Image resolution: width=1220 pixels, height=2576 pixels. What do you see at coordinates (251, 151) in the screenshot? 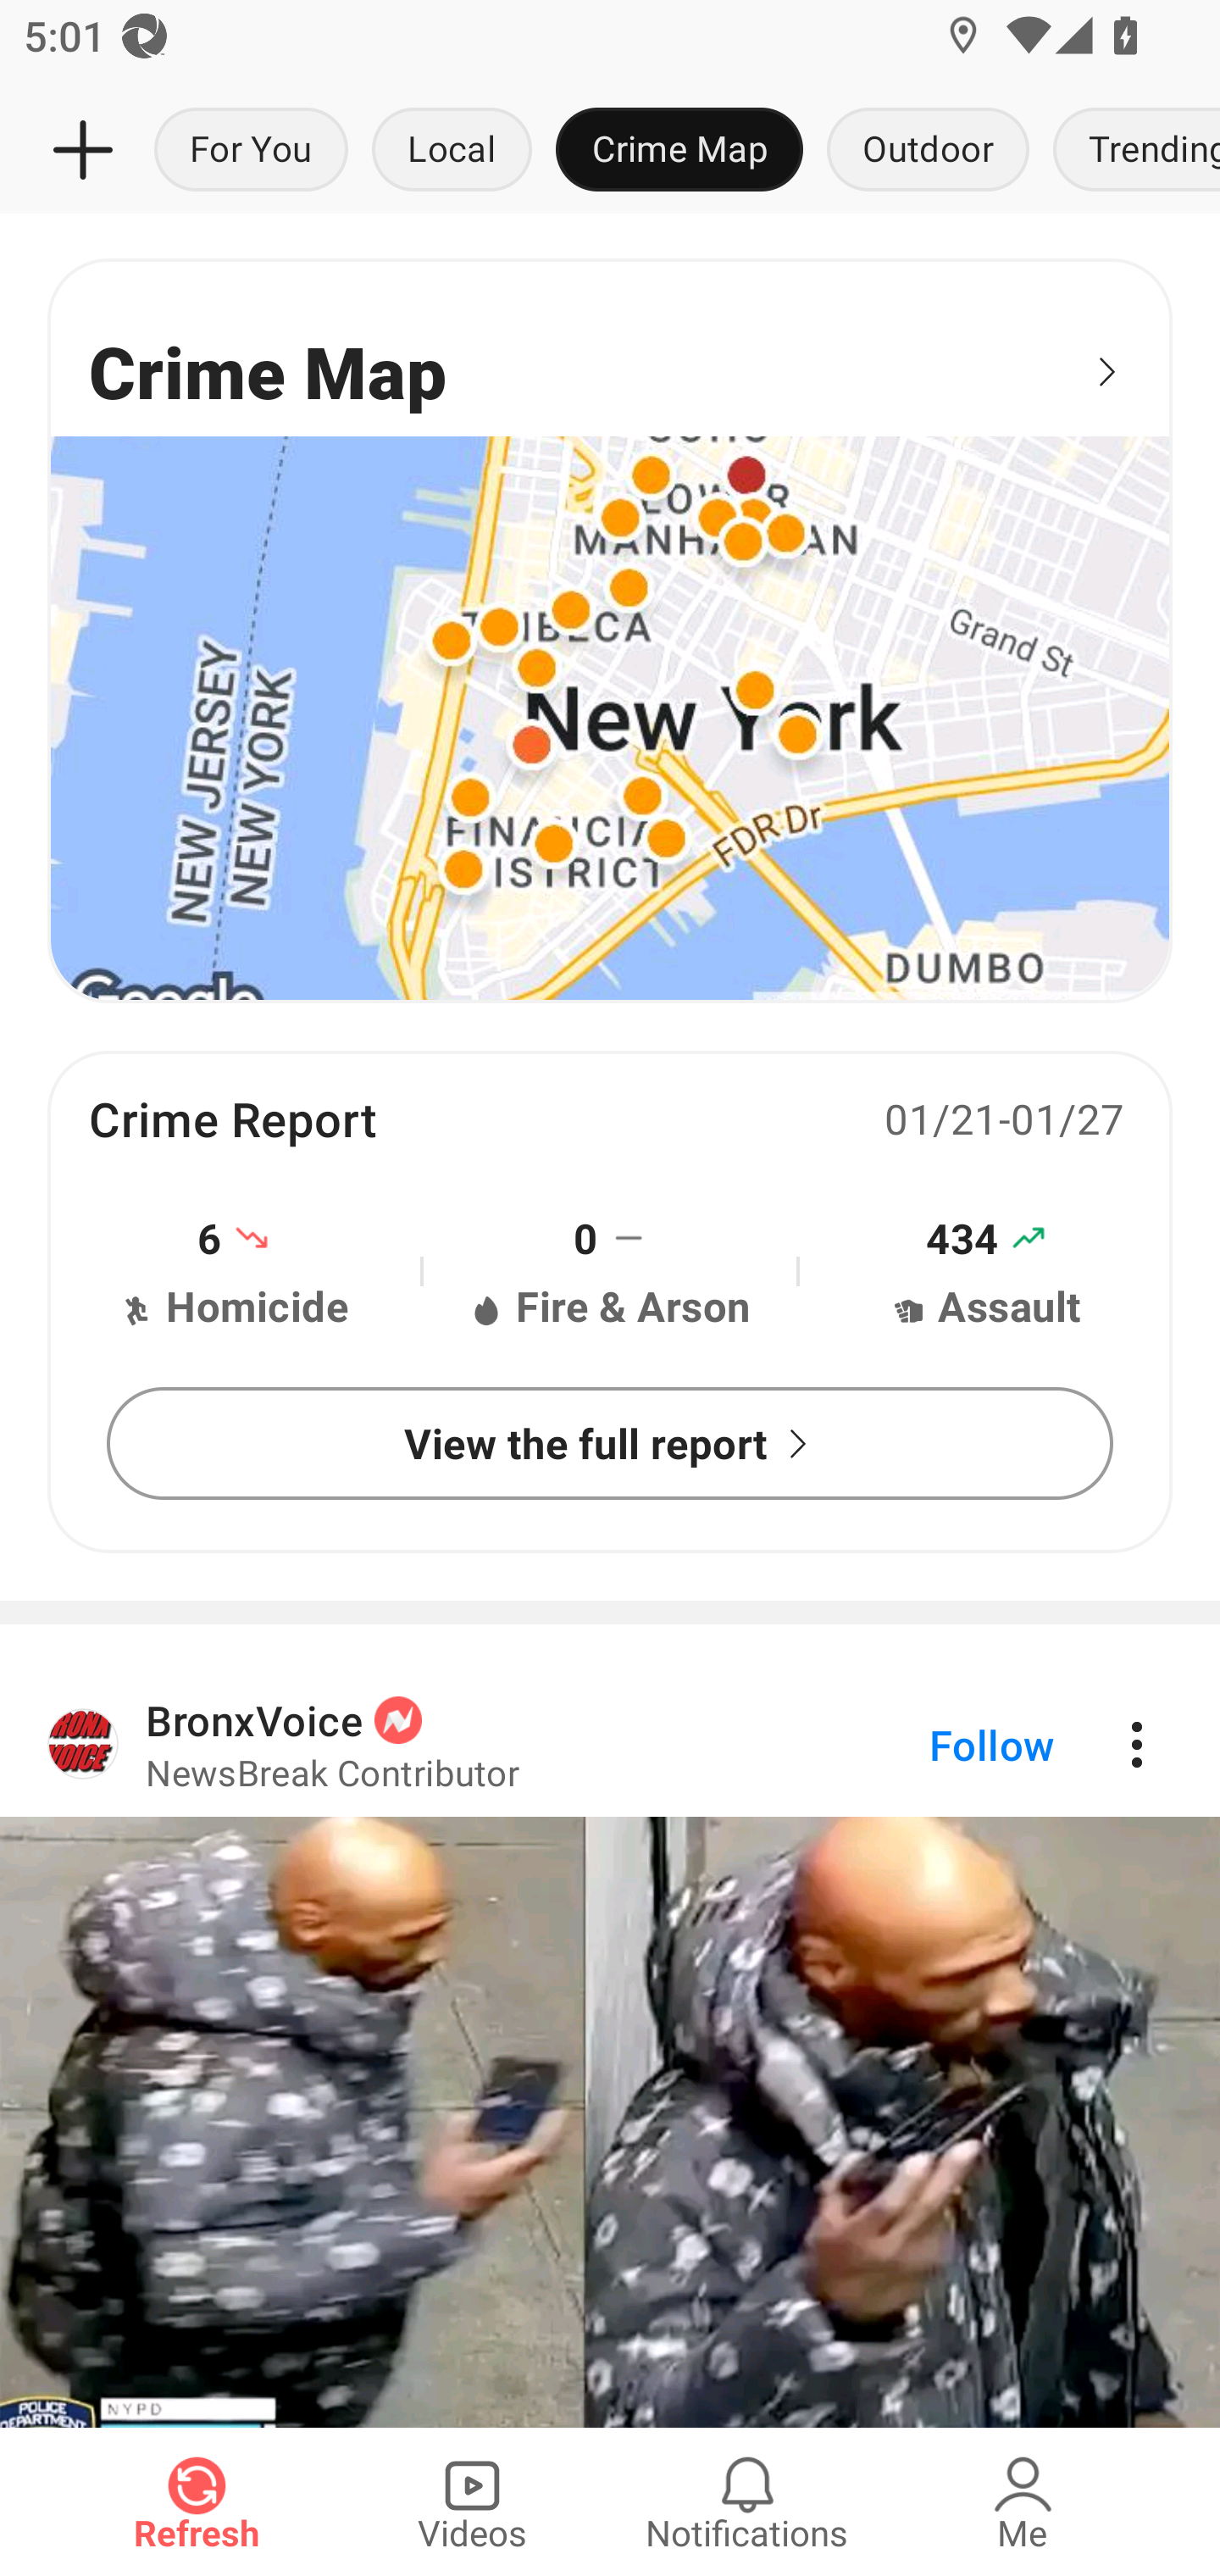
I see `For You` at bounding box center [251, 151].